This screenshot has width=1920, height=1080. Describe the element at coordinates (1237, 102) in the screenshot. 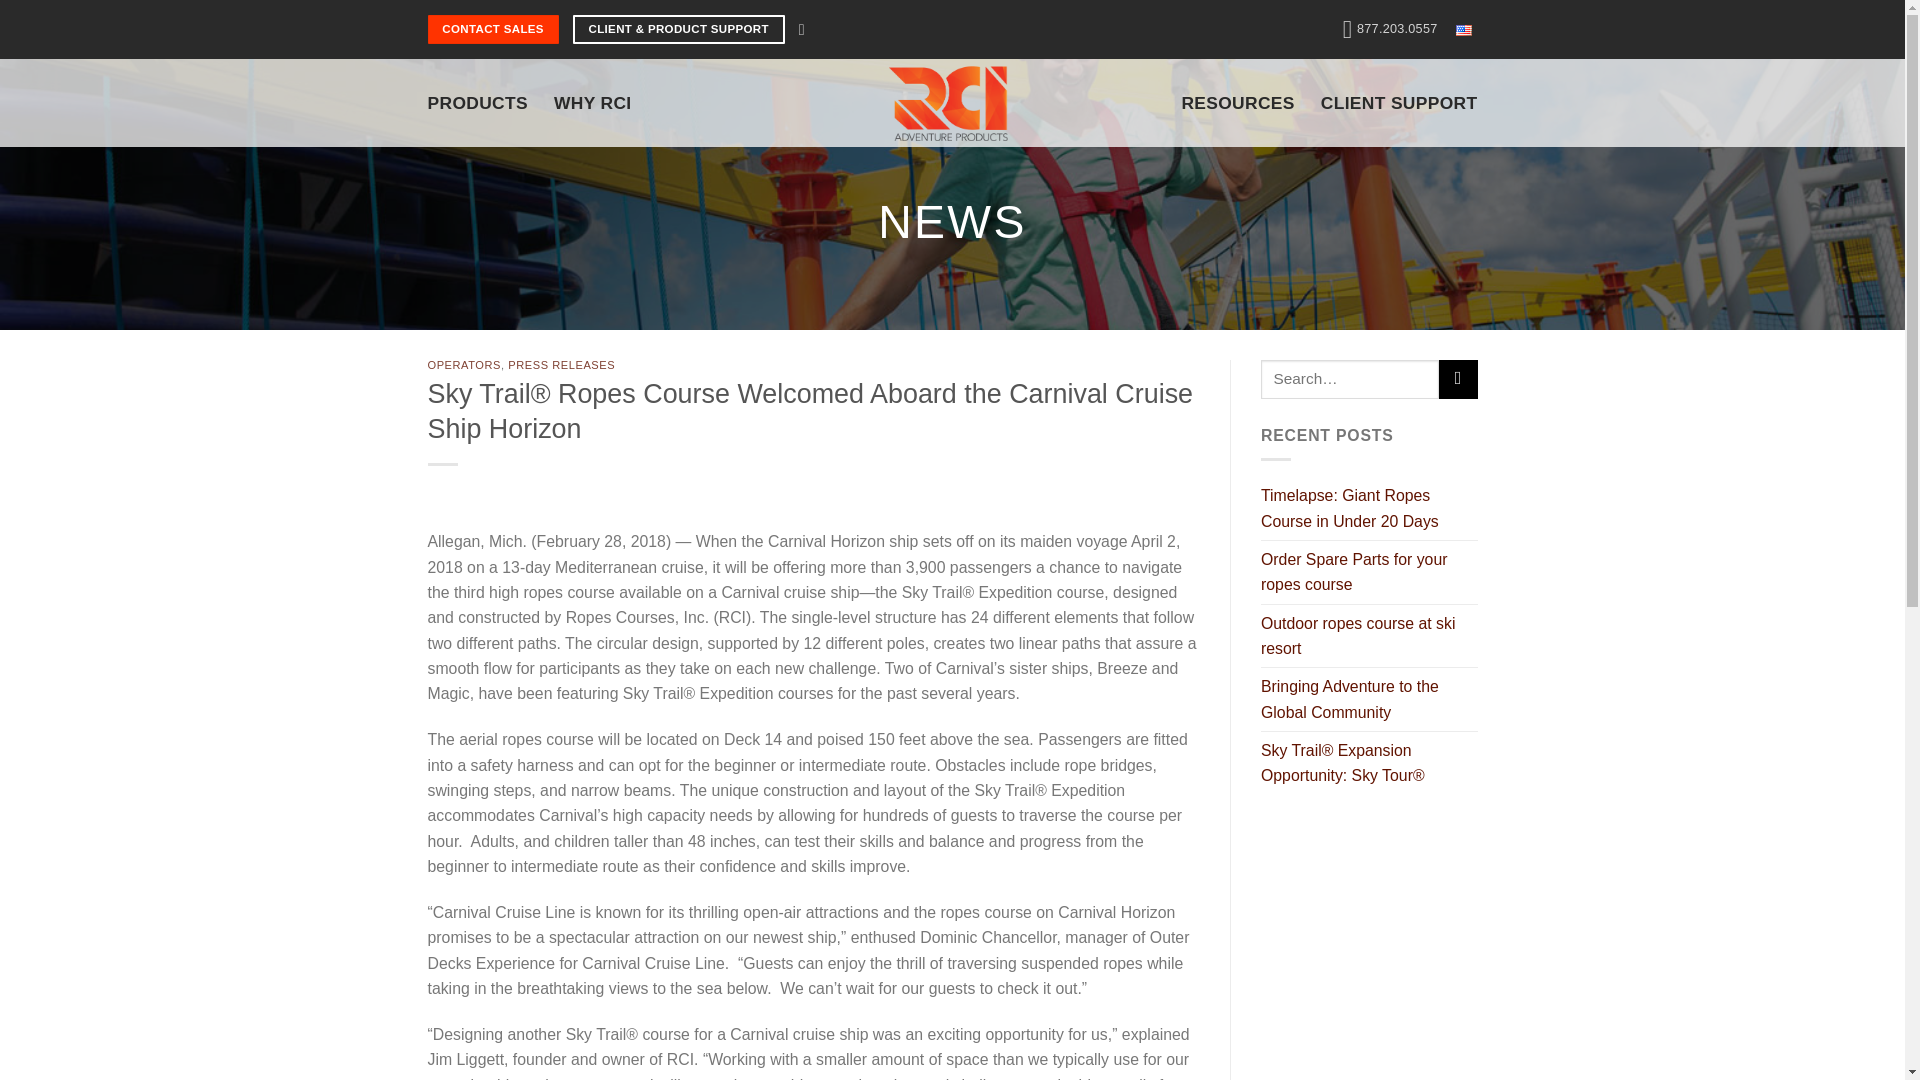

I see `RESOURCES` at that location.